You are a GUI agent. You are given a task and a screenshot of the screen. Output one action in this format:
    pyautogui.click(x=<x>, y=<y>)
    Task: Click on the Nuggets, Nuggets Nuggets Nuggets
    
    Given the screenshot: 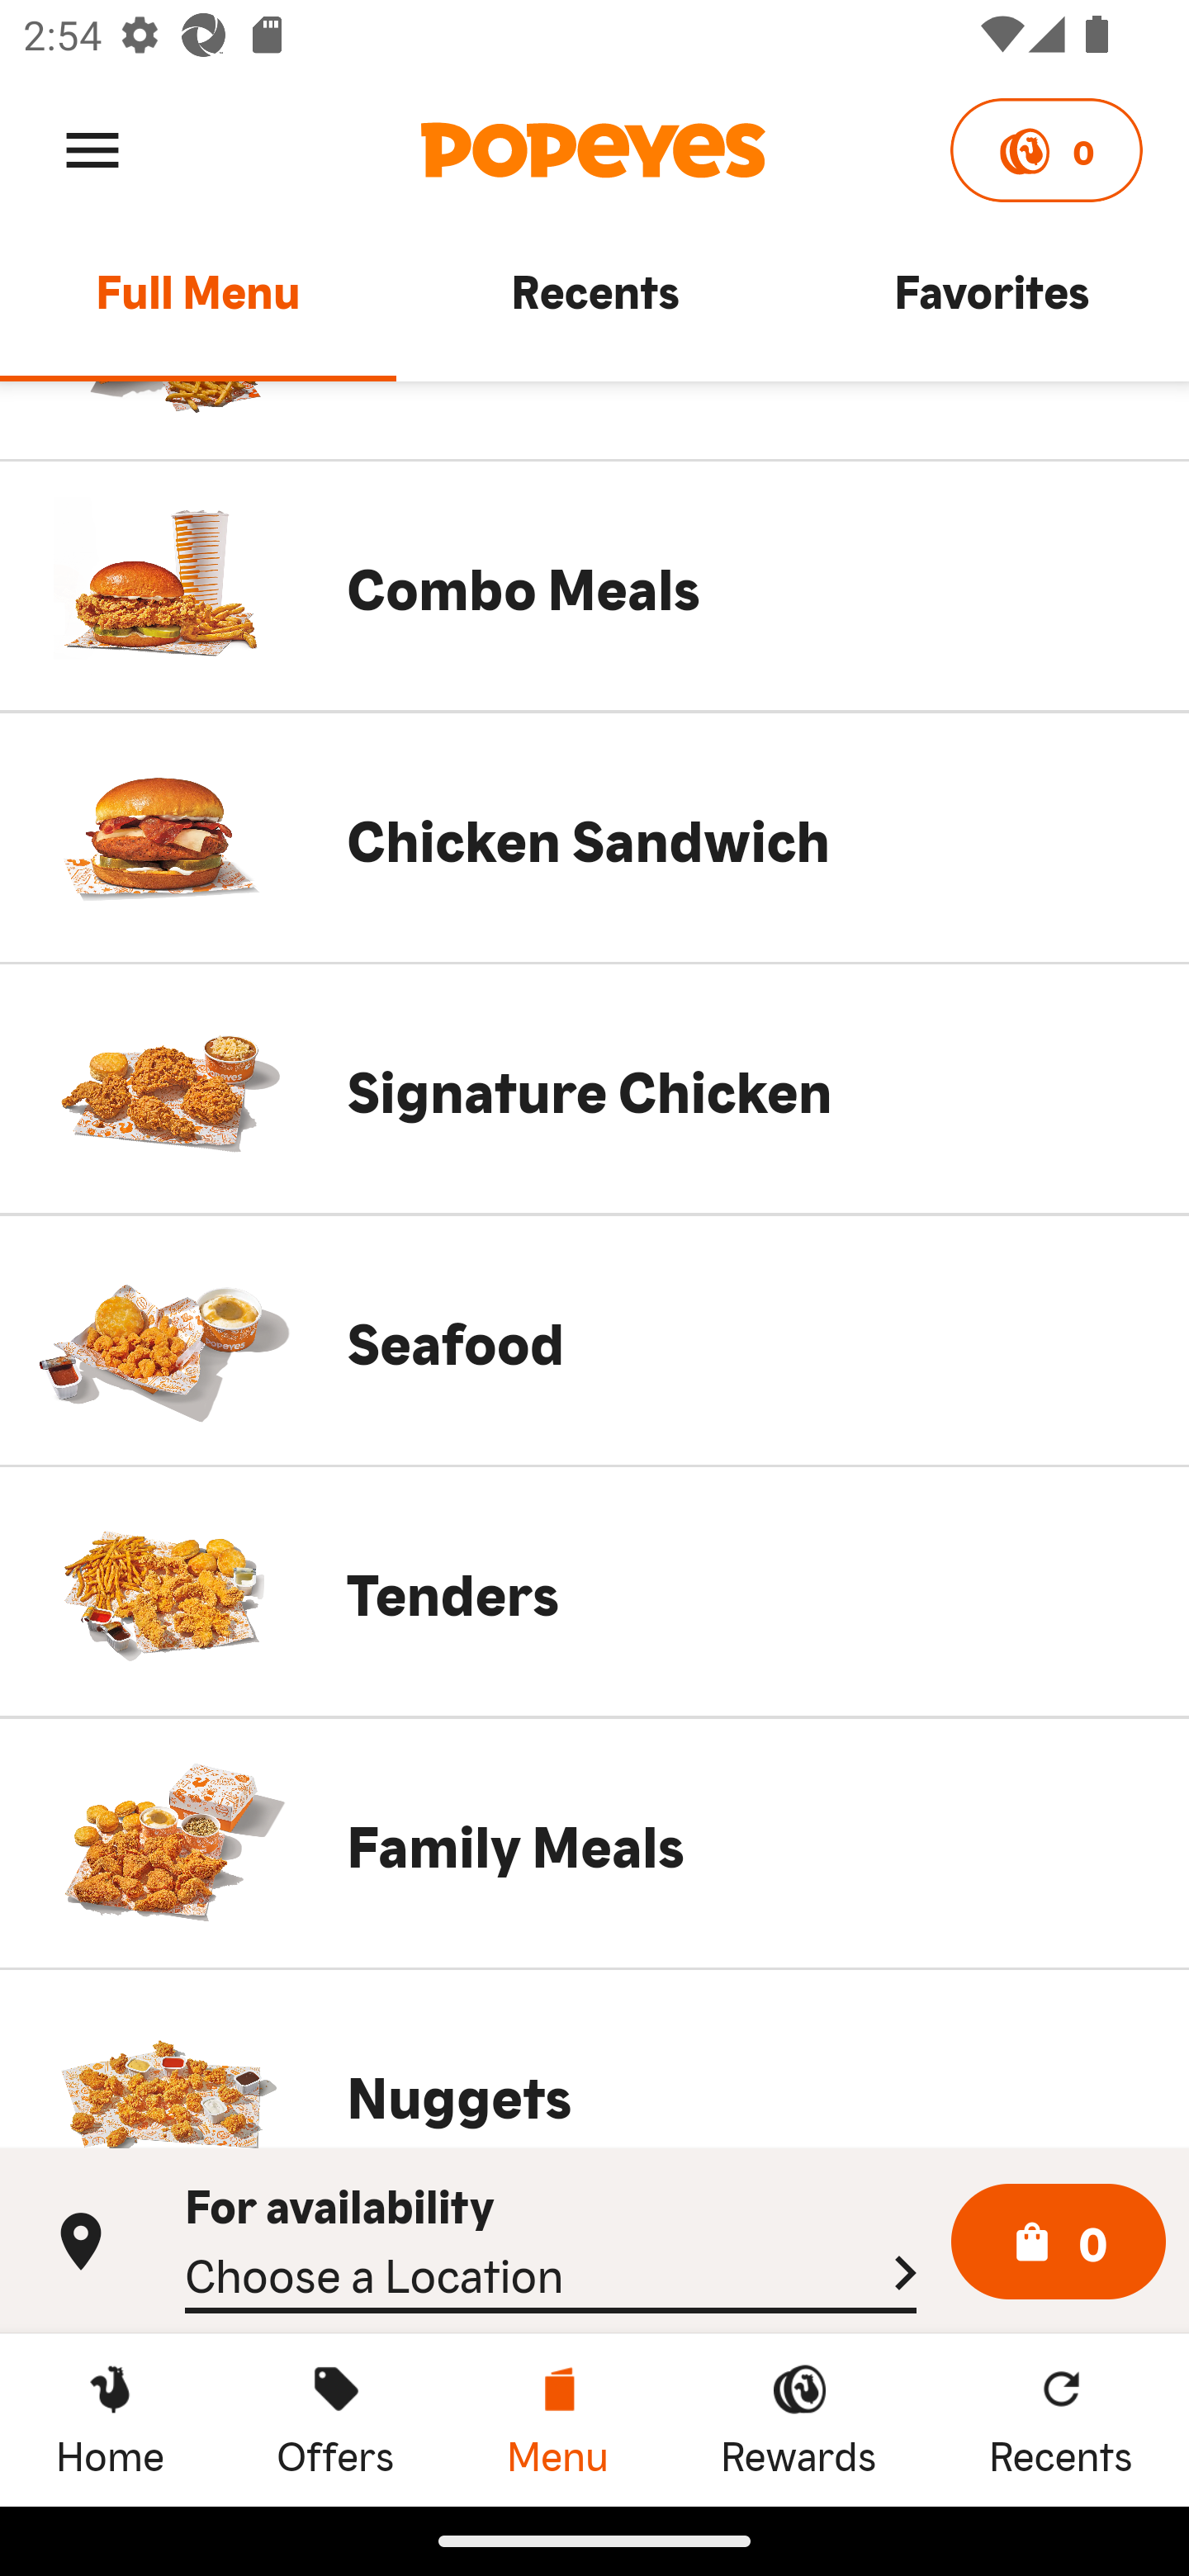 What is the action you would take?
    pyautogui.click(x=594, y=2059)
    